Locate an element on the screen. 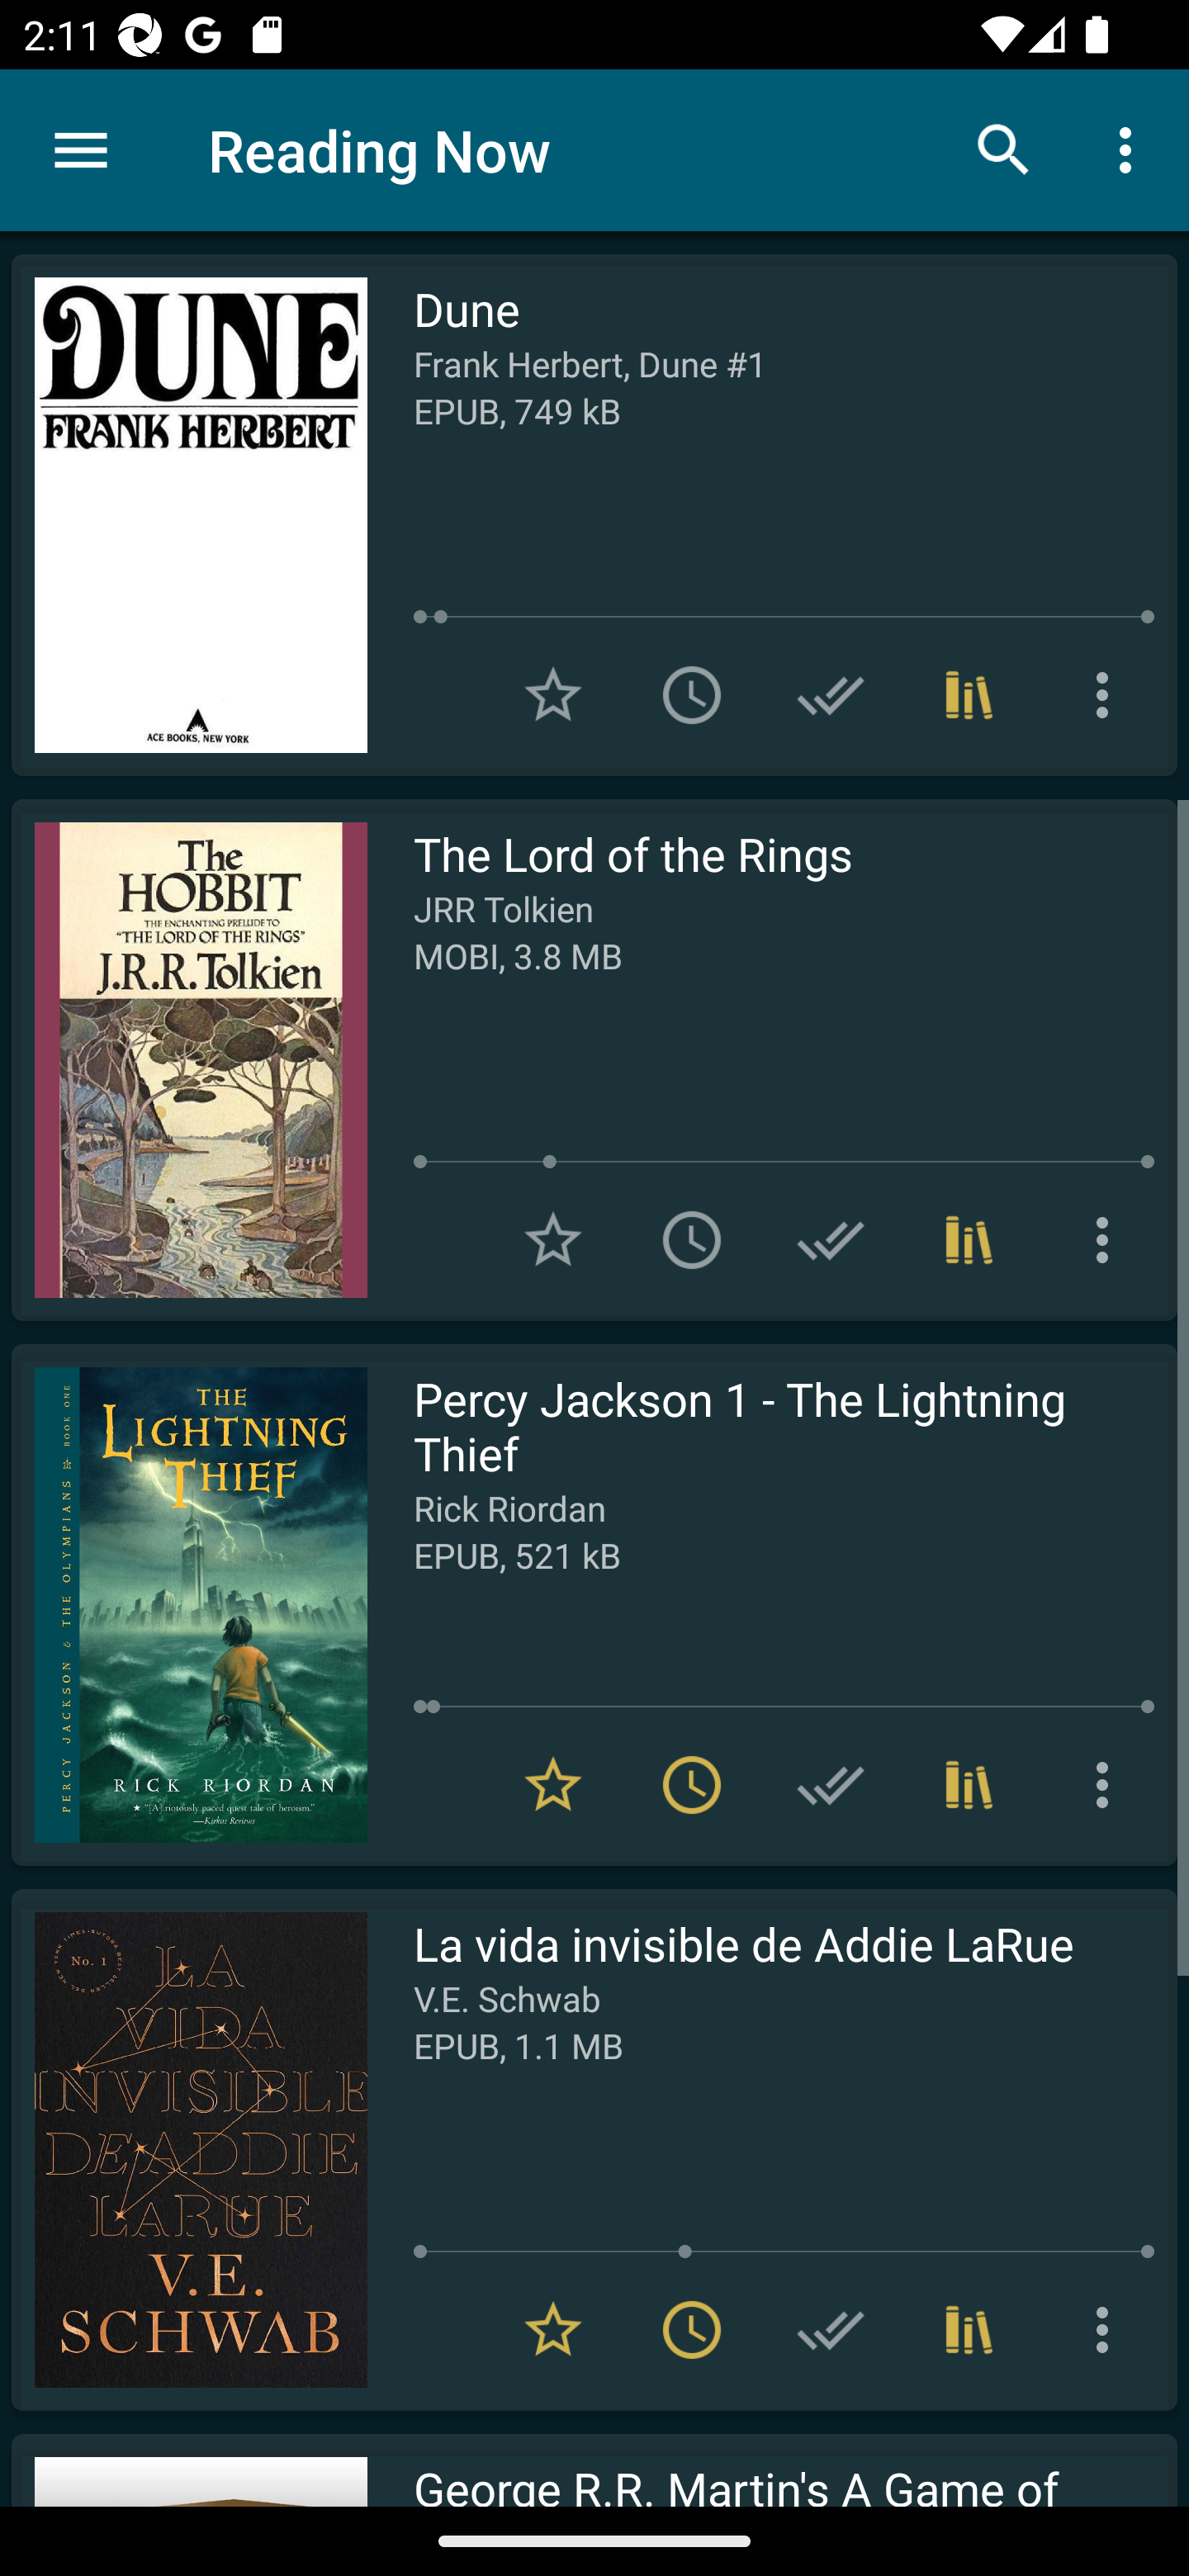 The width and height of the screenshot is (1189, 2576). Remove from To read is located at coordinates (692, 1785).